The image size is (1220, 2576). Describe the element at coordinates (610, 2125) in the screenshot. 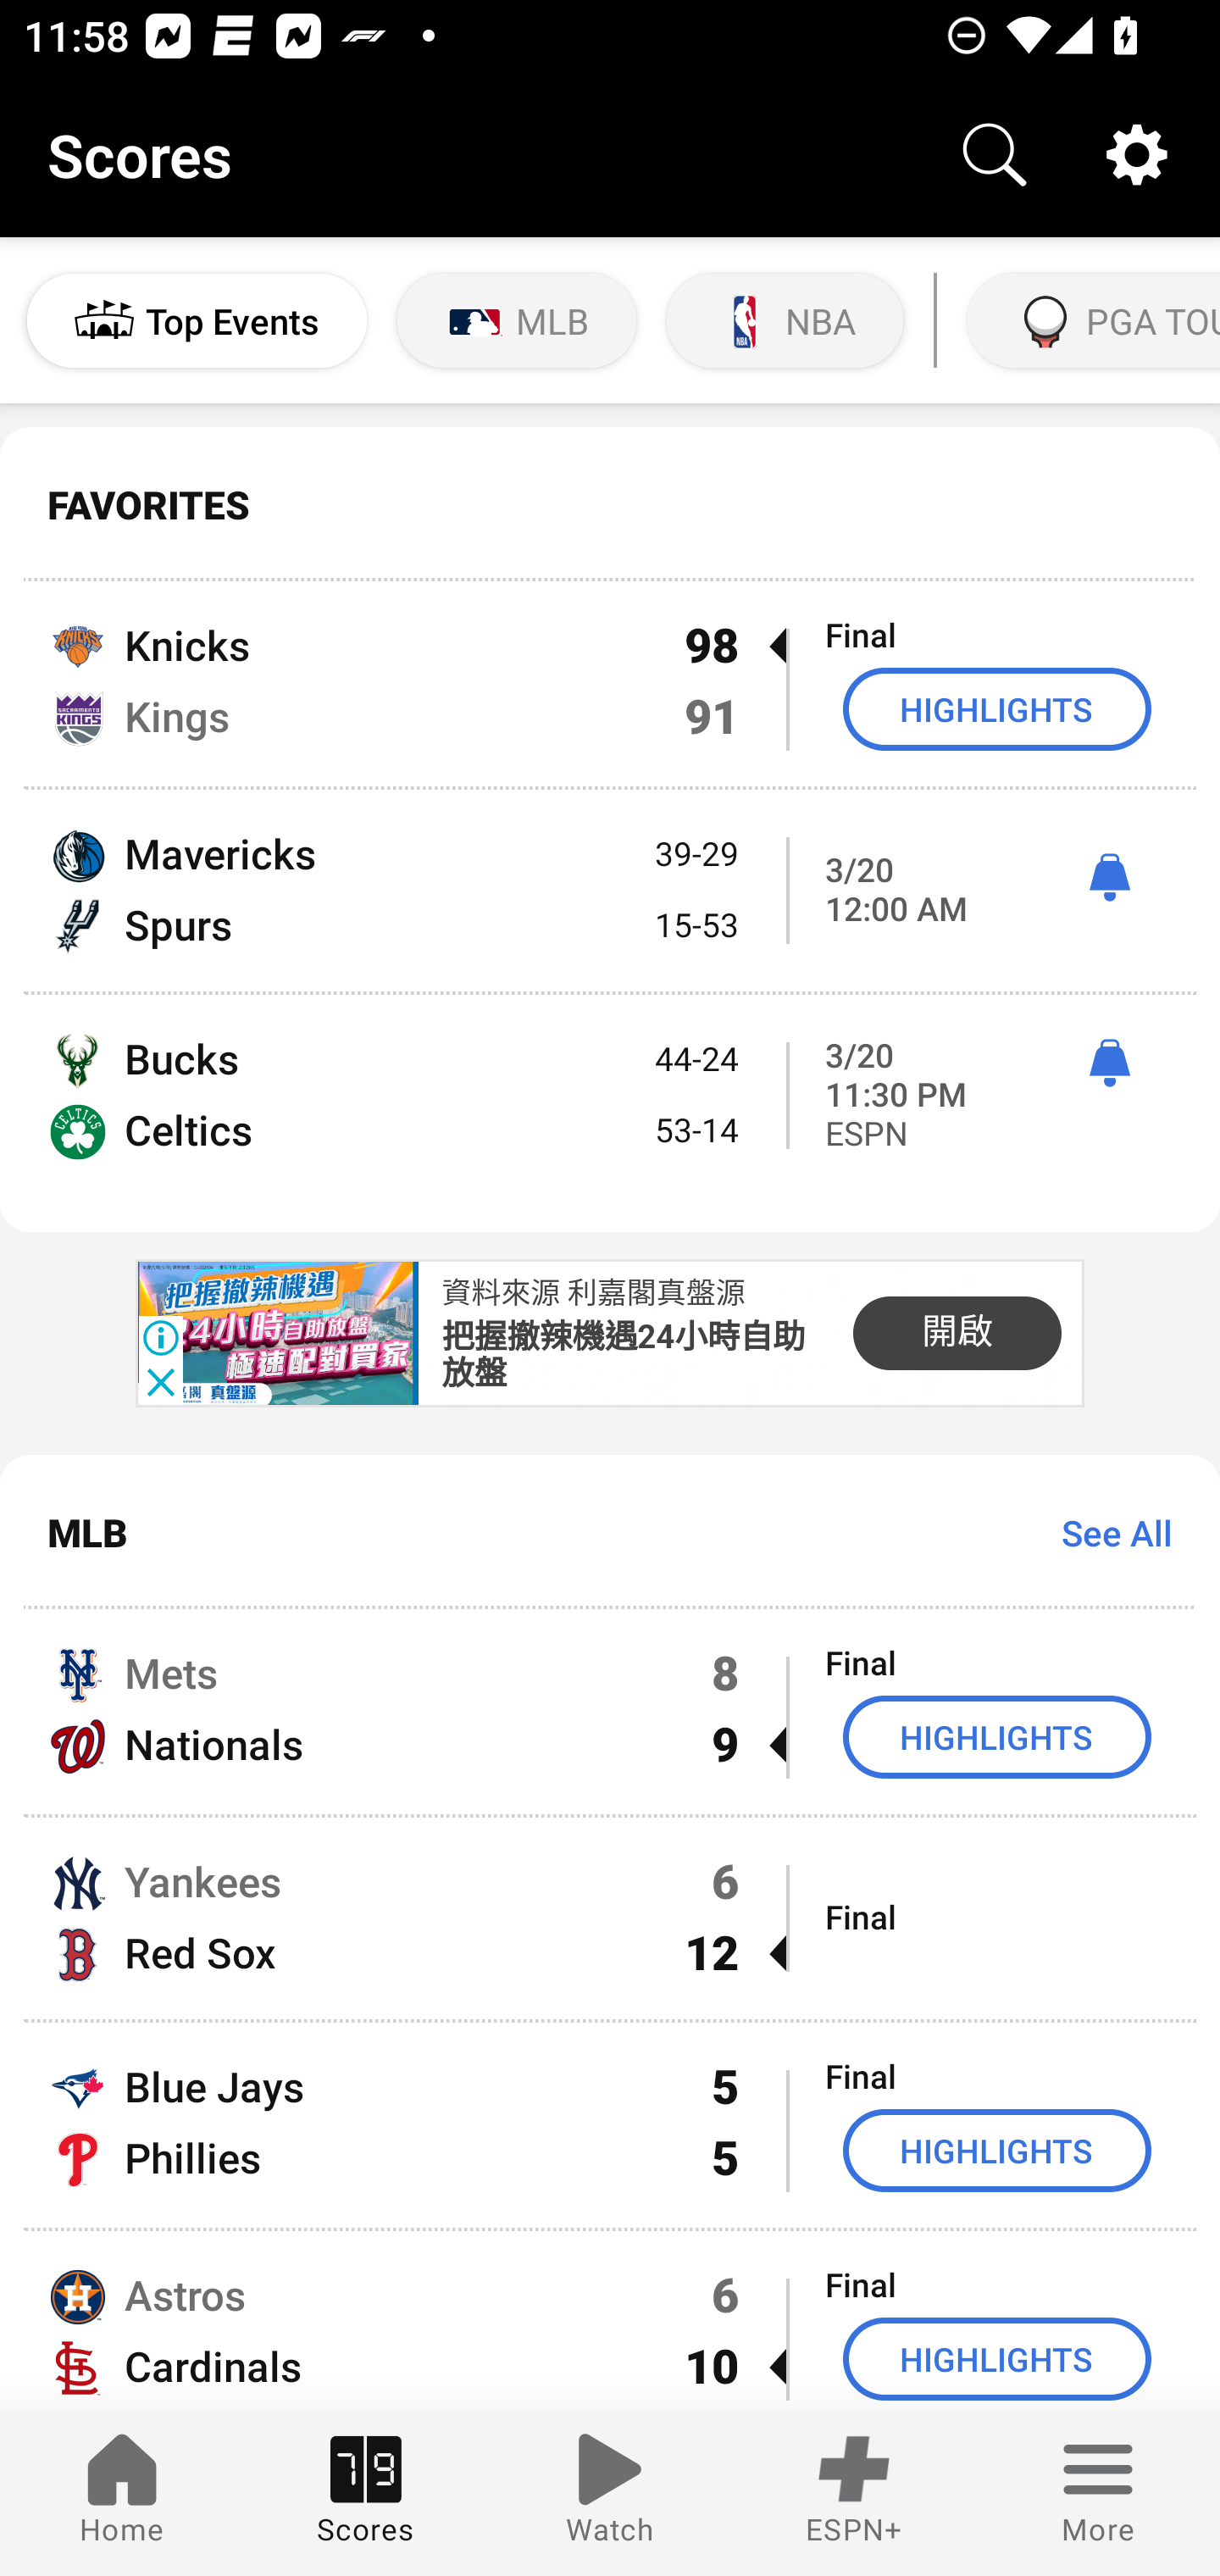

I see `Blue Jays 5 Final Phillies 5 HIGHLIGHTS` at that location.